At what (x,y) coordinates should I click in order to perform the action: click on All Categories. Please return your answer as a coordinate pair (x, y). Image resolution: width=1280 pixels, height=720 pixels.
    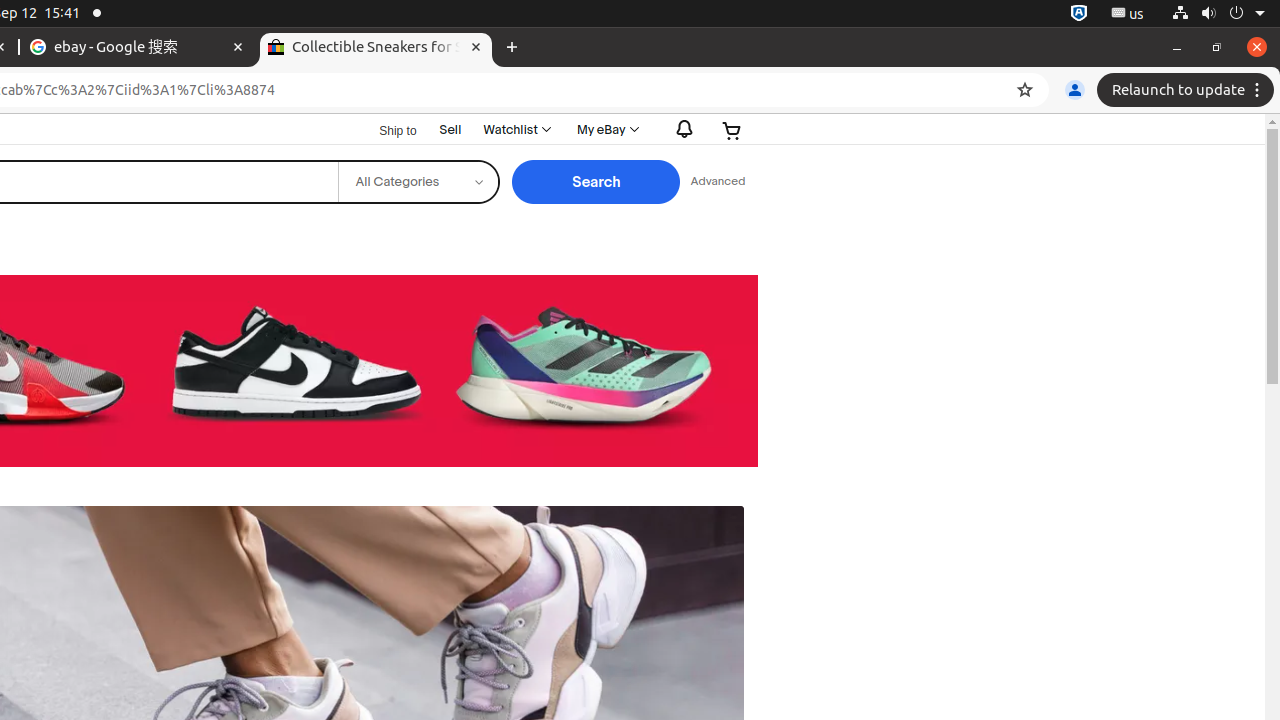
    Looking at the image, I should click on (418, 182).